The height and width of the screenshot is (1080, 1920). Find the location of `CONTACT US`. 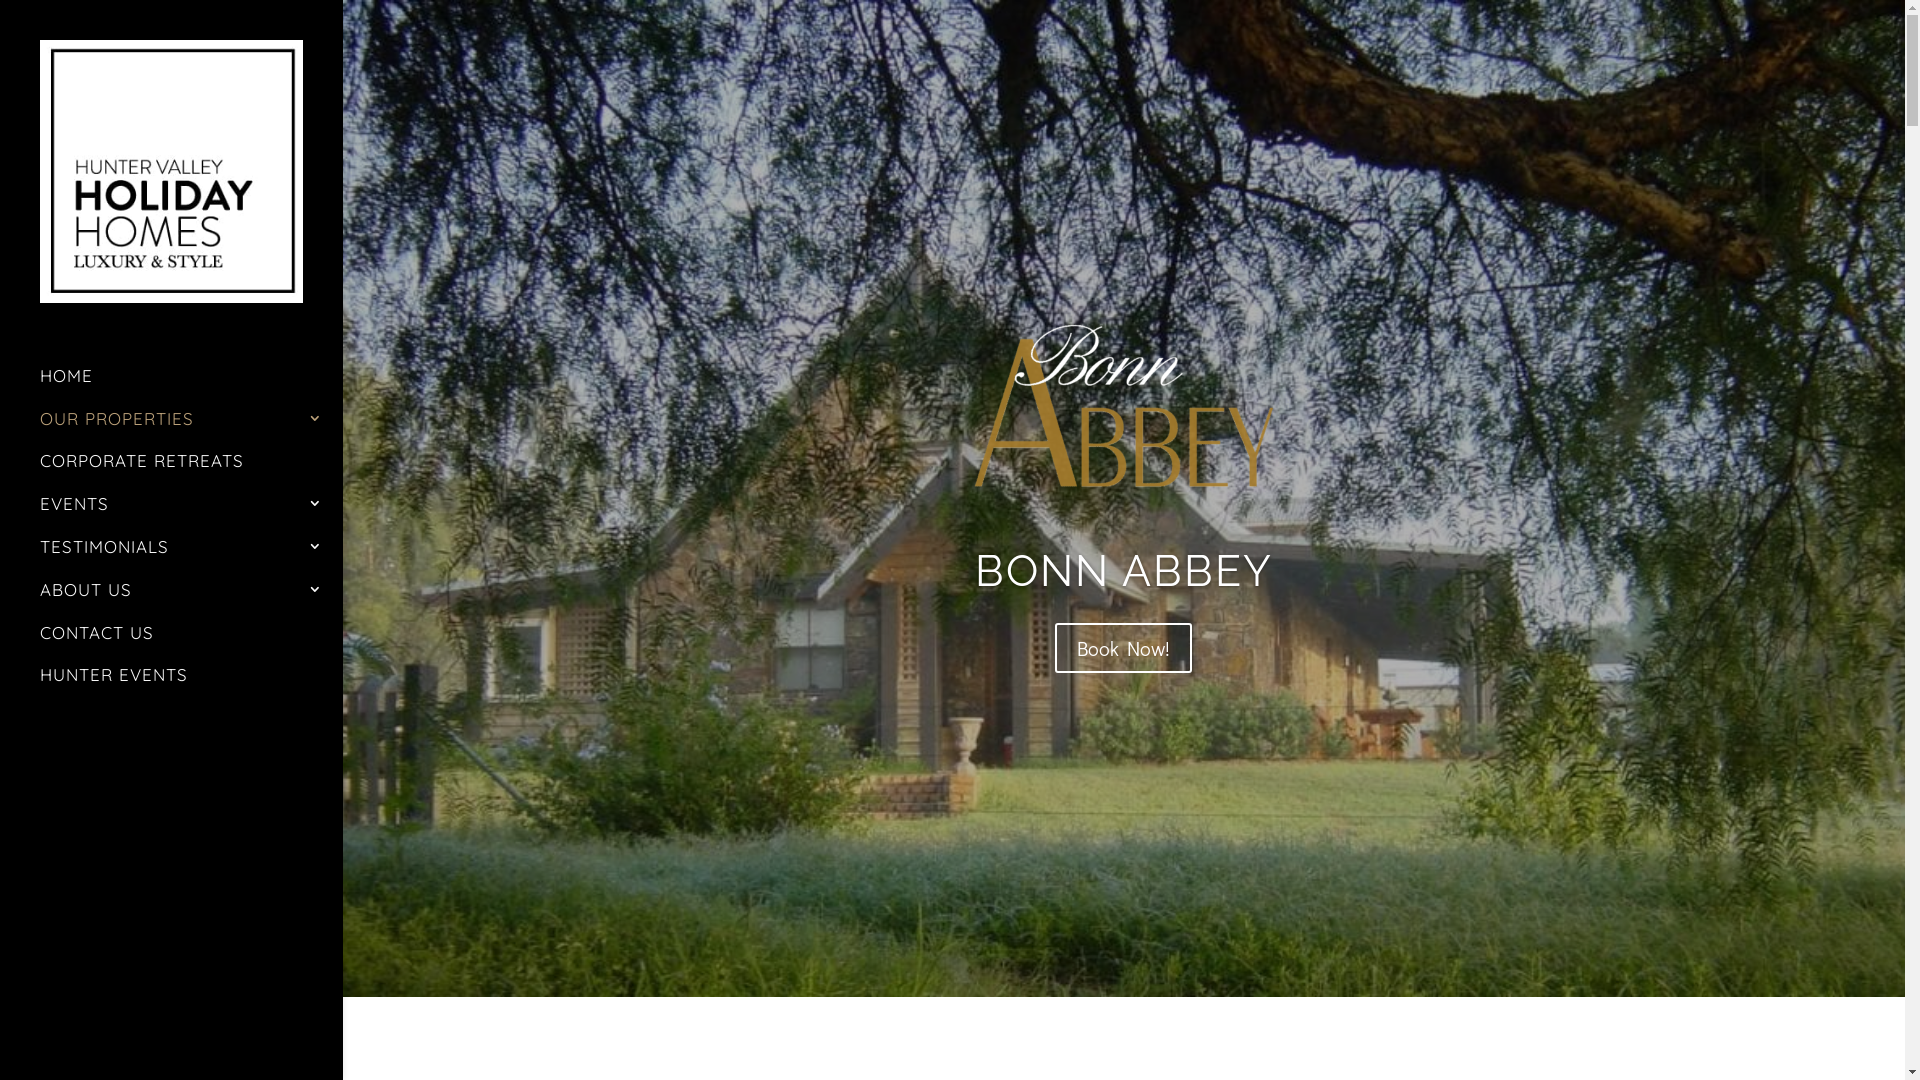

CONTACT US is located at coordinates (192, 642).